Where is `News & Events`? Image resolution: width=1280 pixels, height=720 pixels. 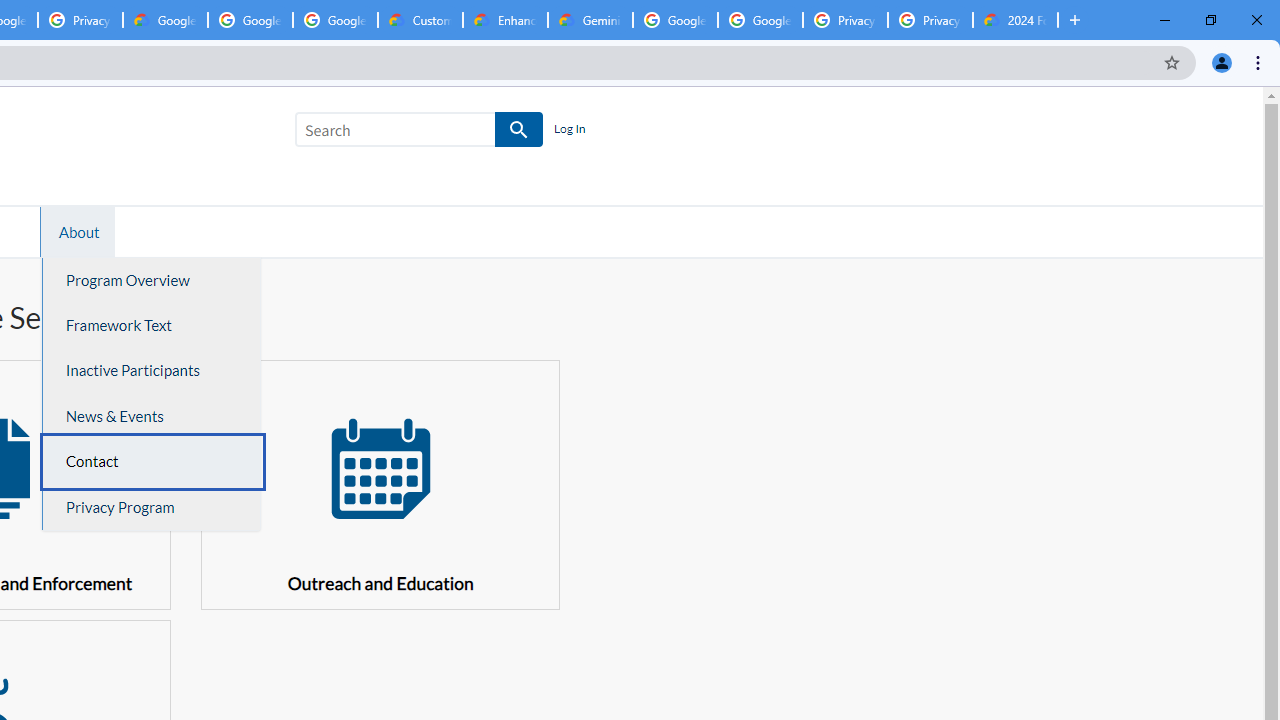
News & Events is located at coordinates (152, 416).